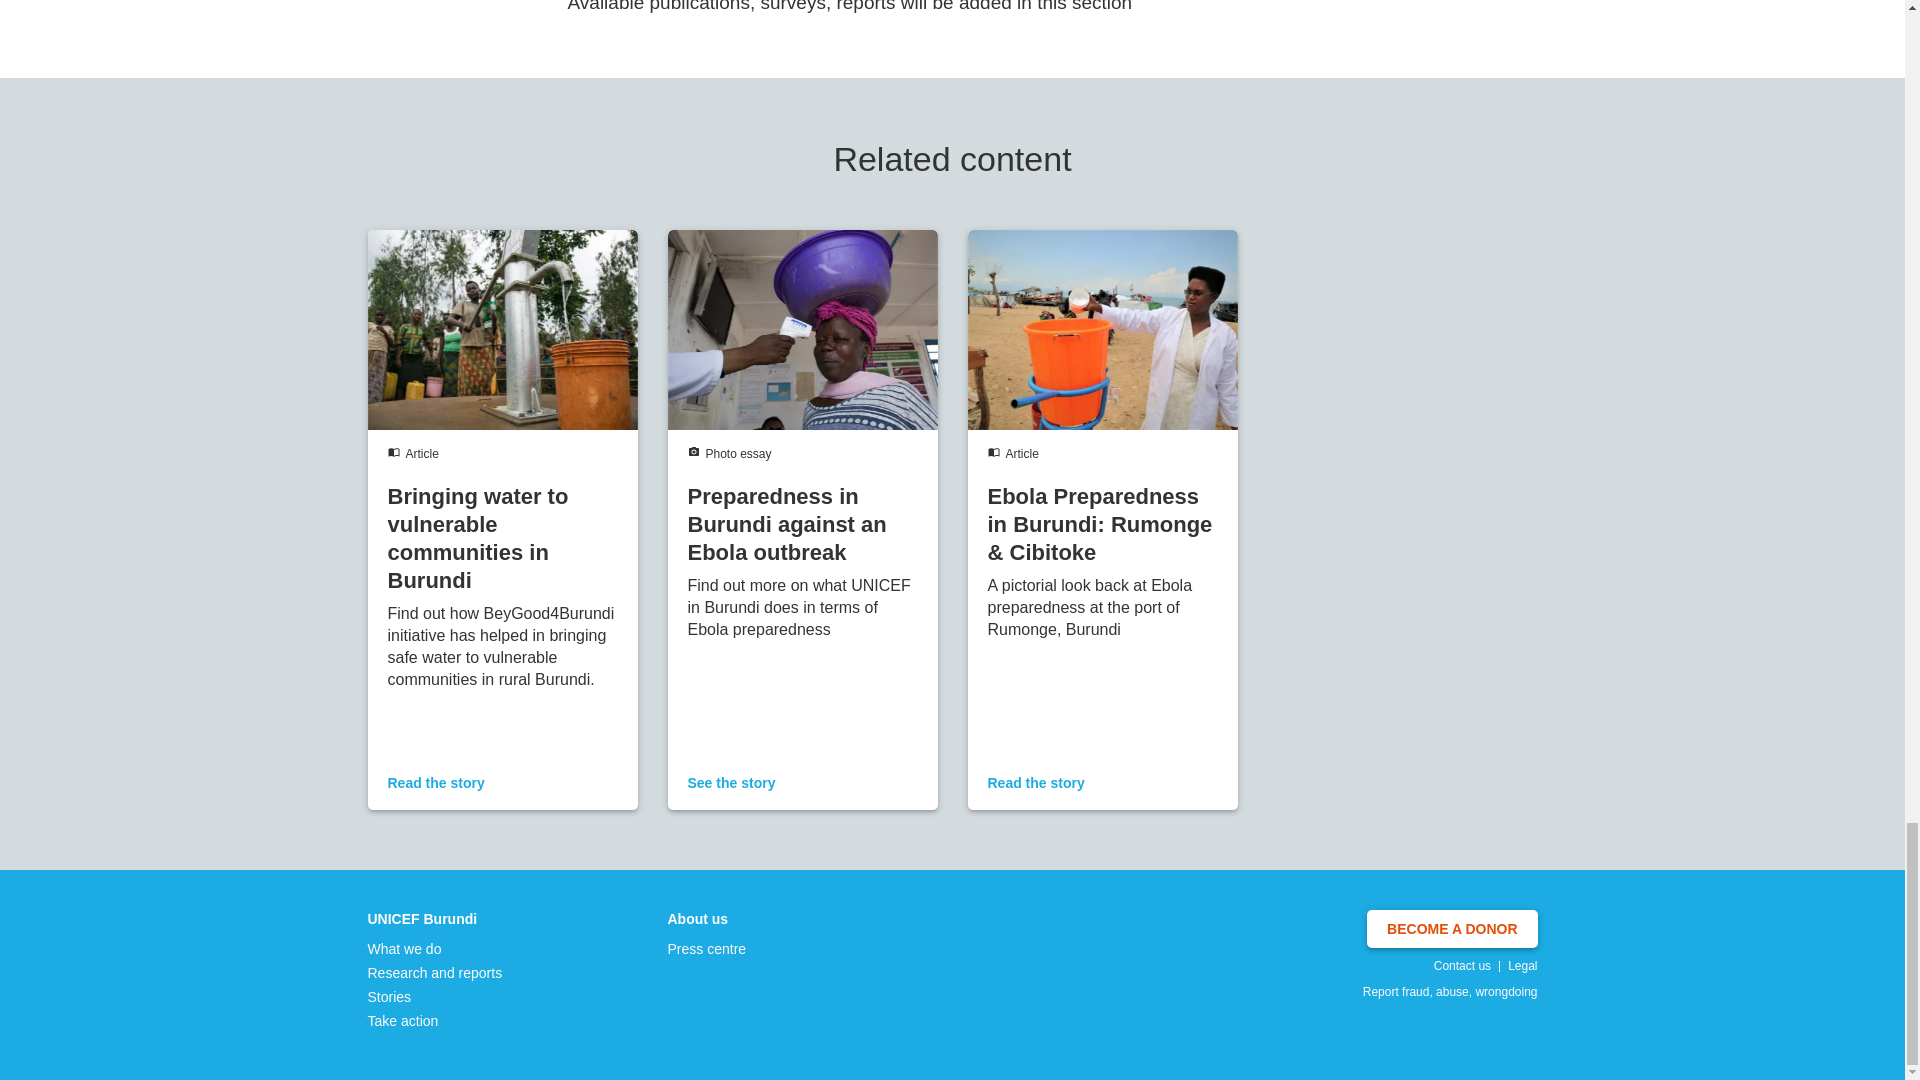 This screenshot has height=1080, width=1920. What do you see at coordinates (436, 996) in the screenshot?
I see `Stories` at bounding box center [436, 996].